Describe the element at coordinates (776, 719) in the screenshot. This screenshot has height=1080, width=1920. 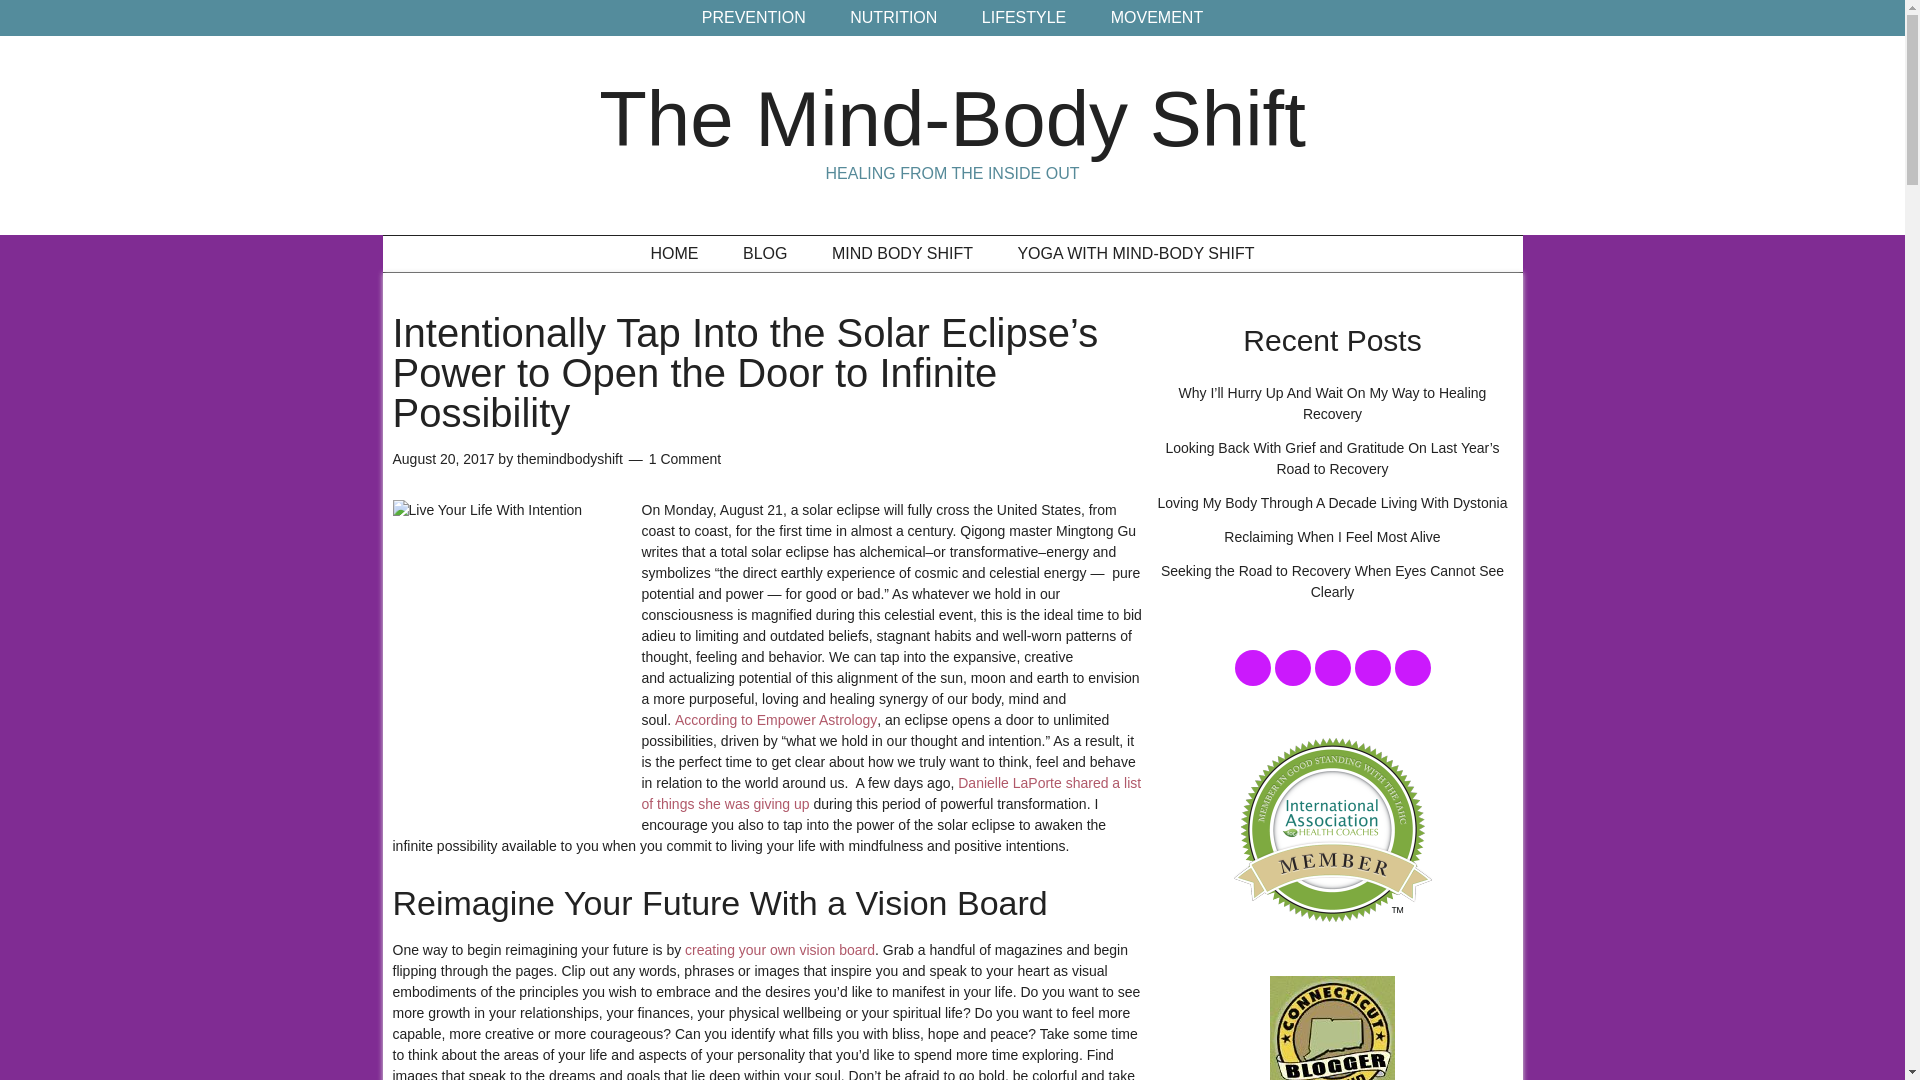
I see `According to Empower Astrology` at that location.